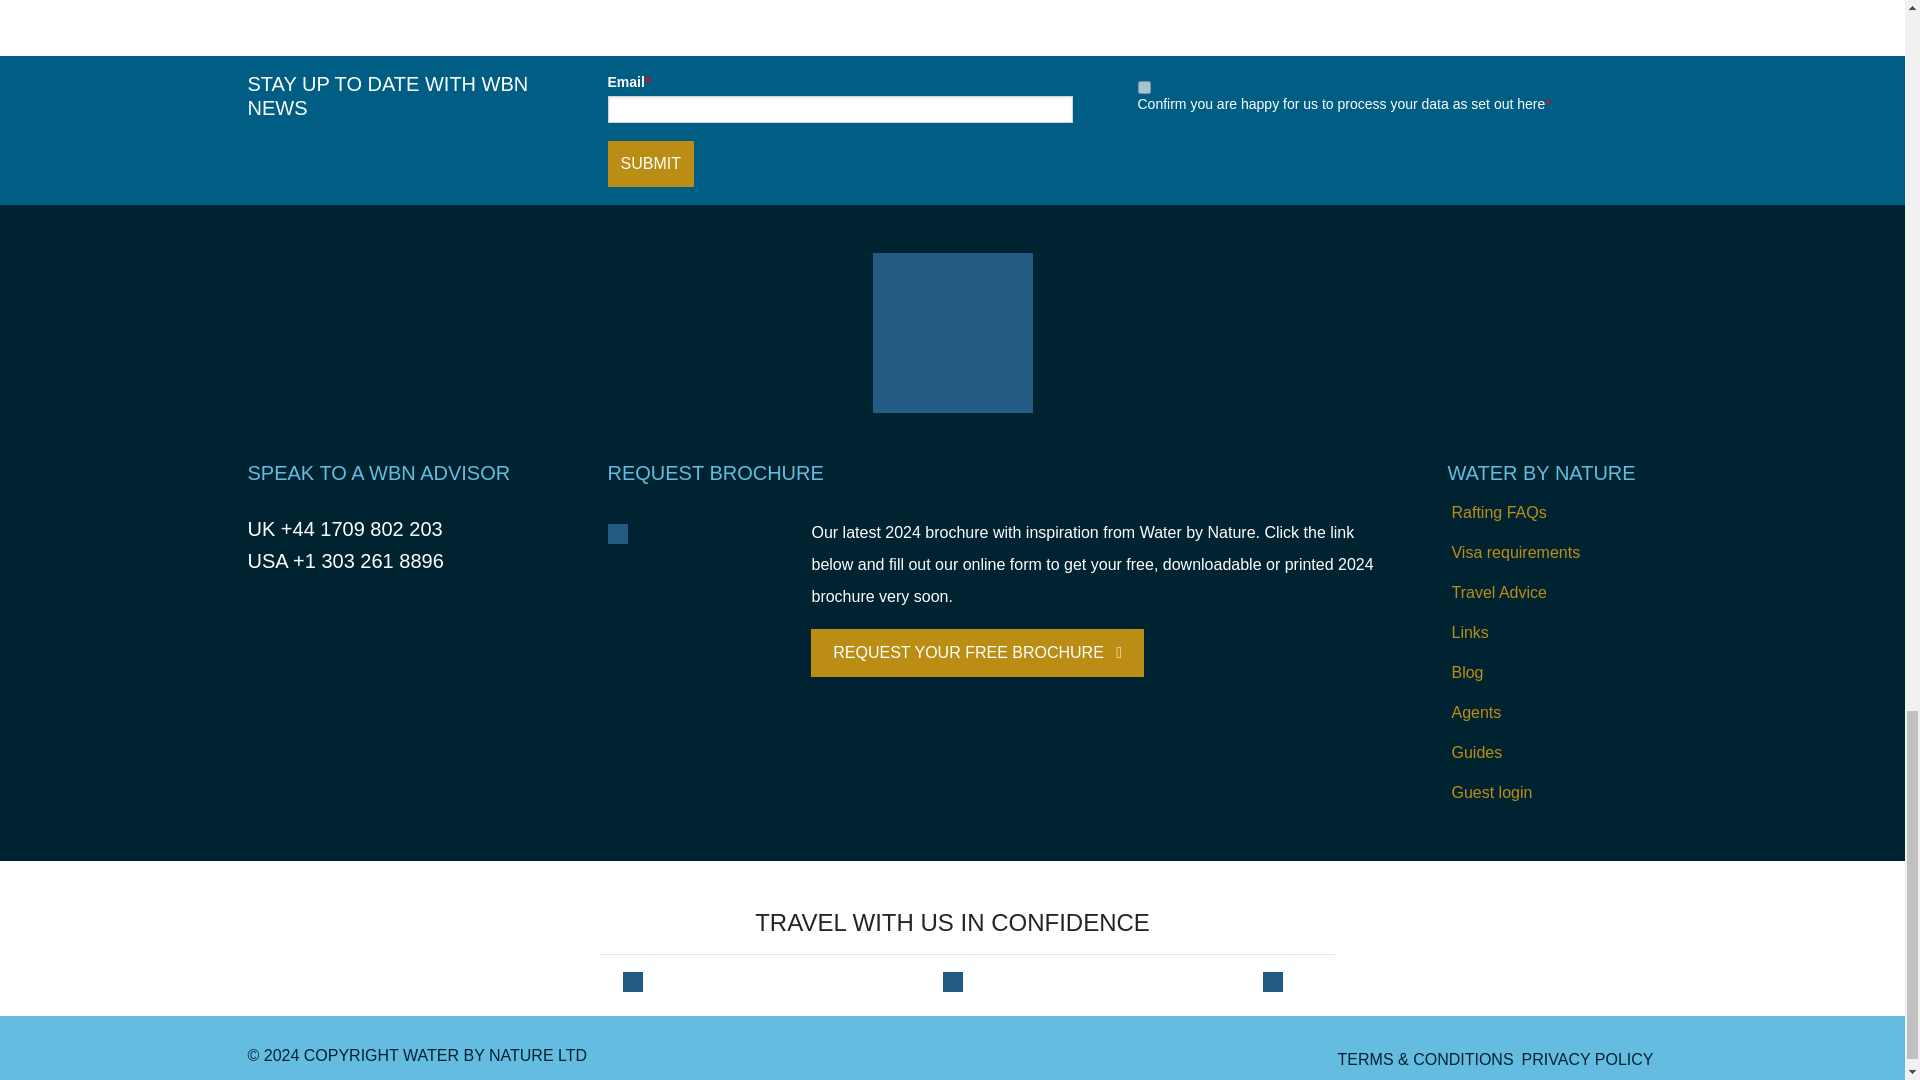 This screenshot has width=1920, height=1080. What do you see at coordinates (1588, 1060) in the screenshot?
I see `Privacy policy` at bounding box center [1588, 1060].